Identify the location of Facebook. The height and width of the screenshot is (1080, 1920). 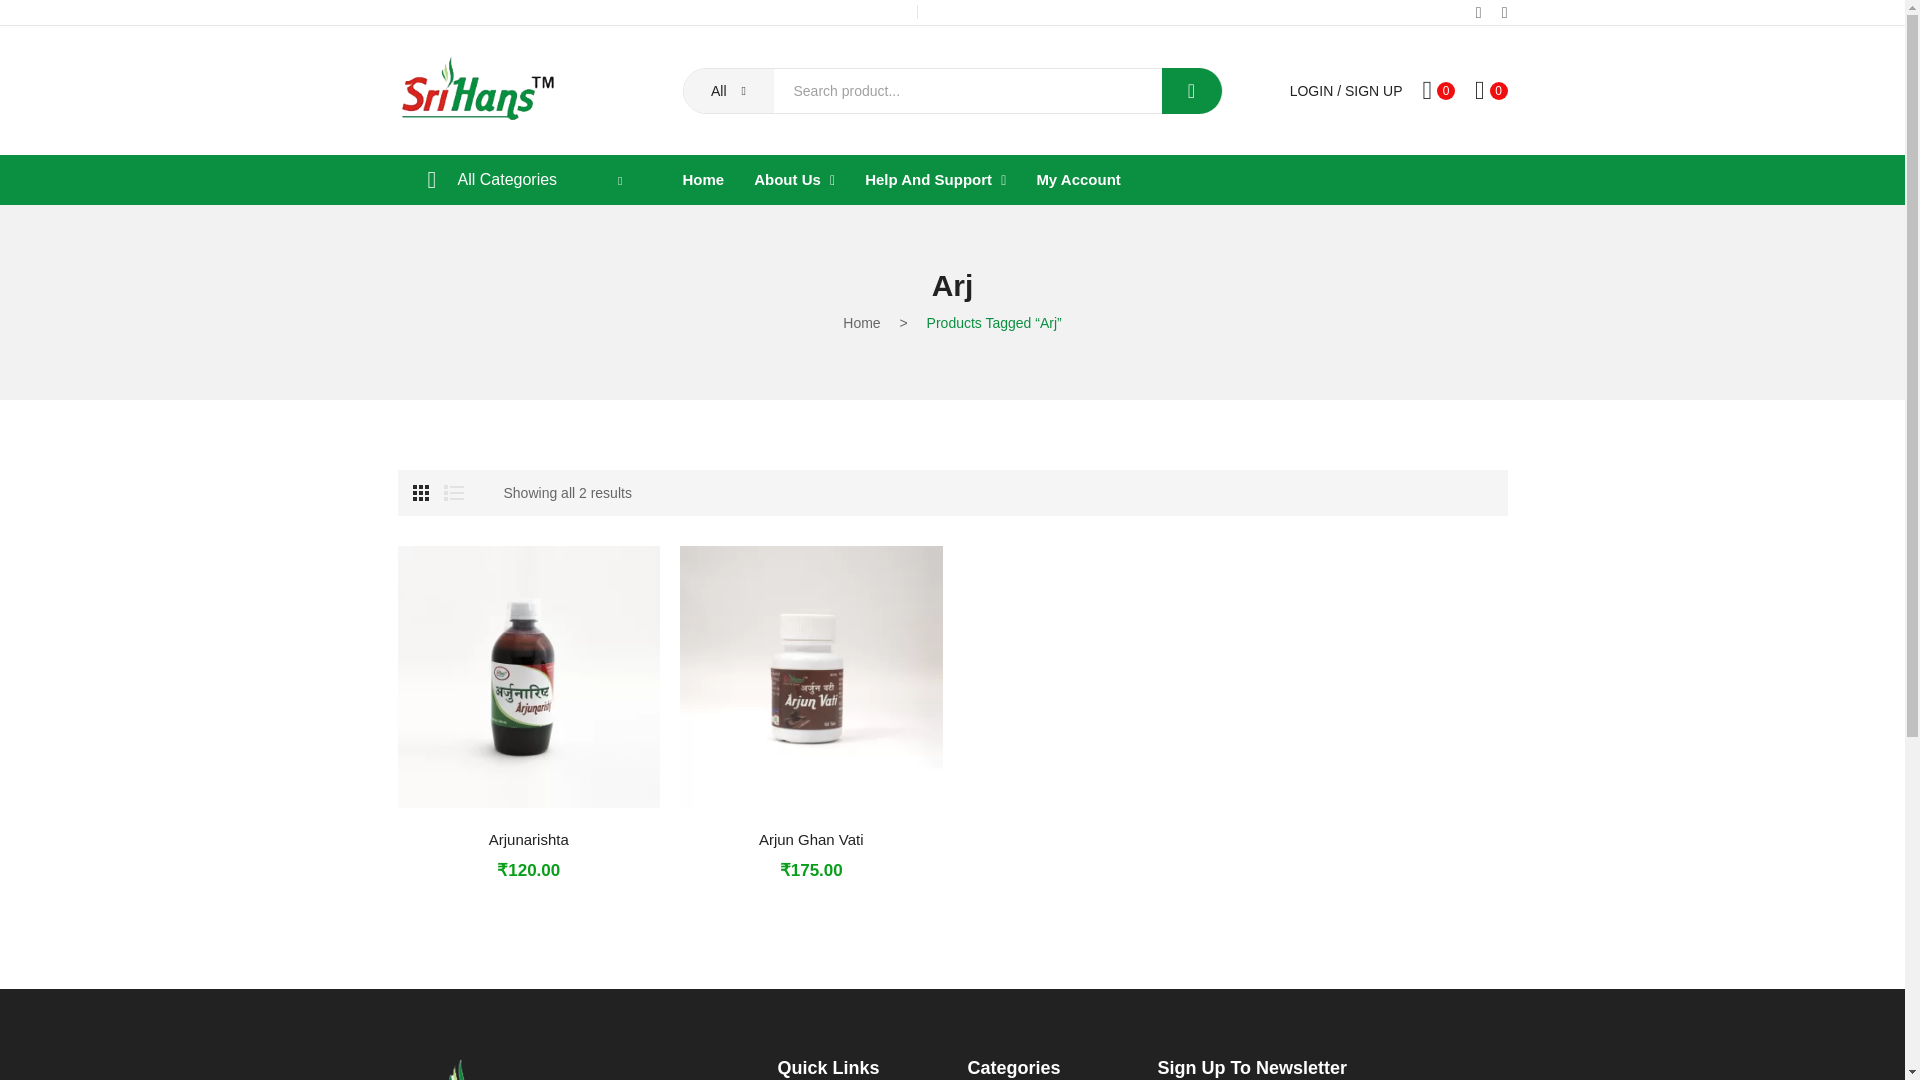
(1479, 12).